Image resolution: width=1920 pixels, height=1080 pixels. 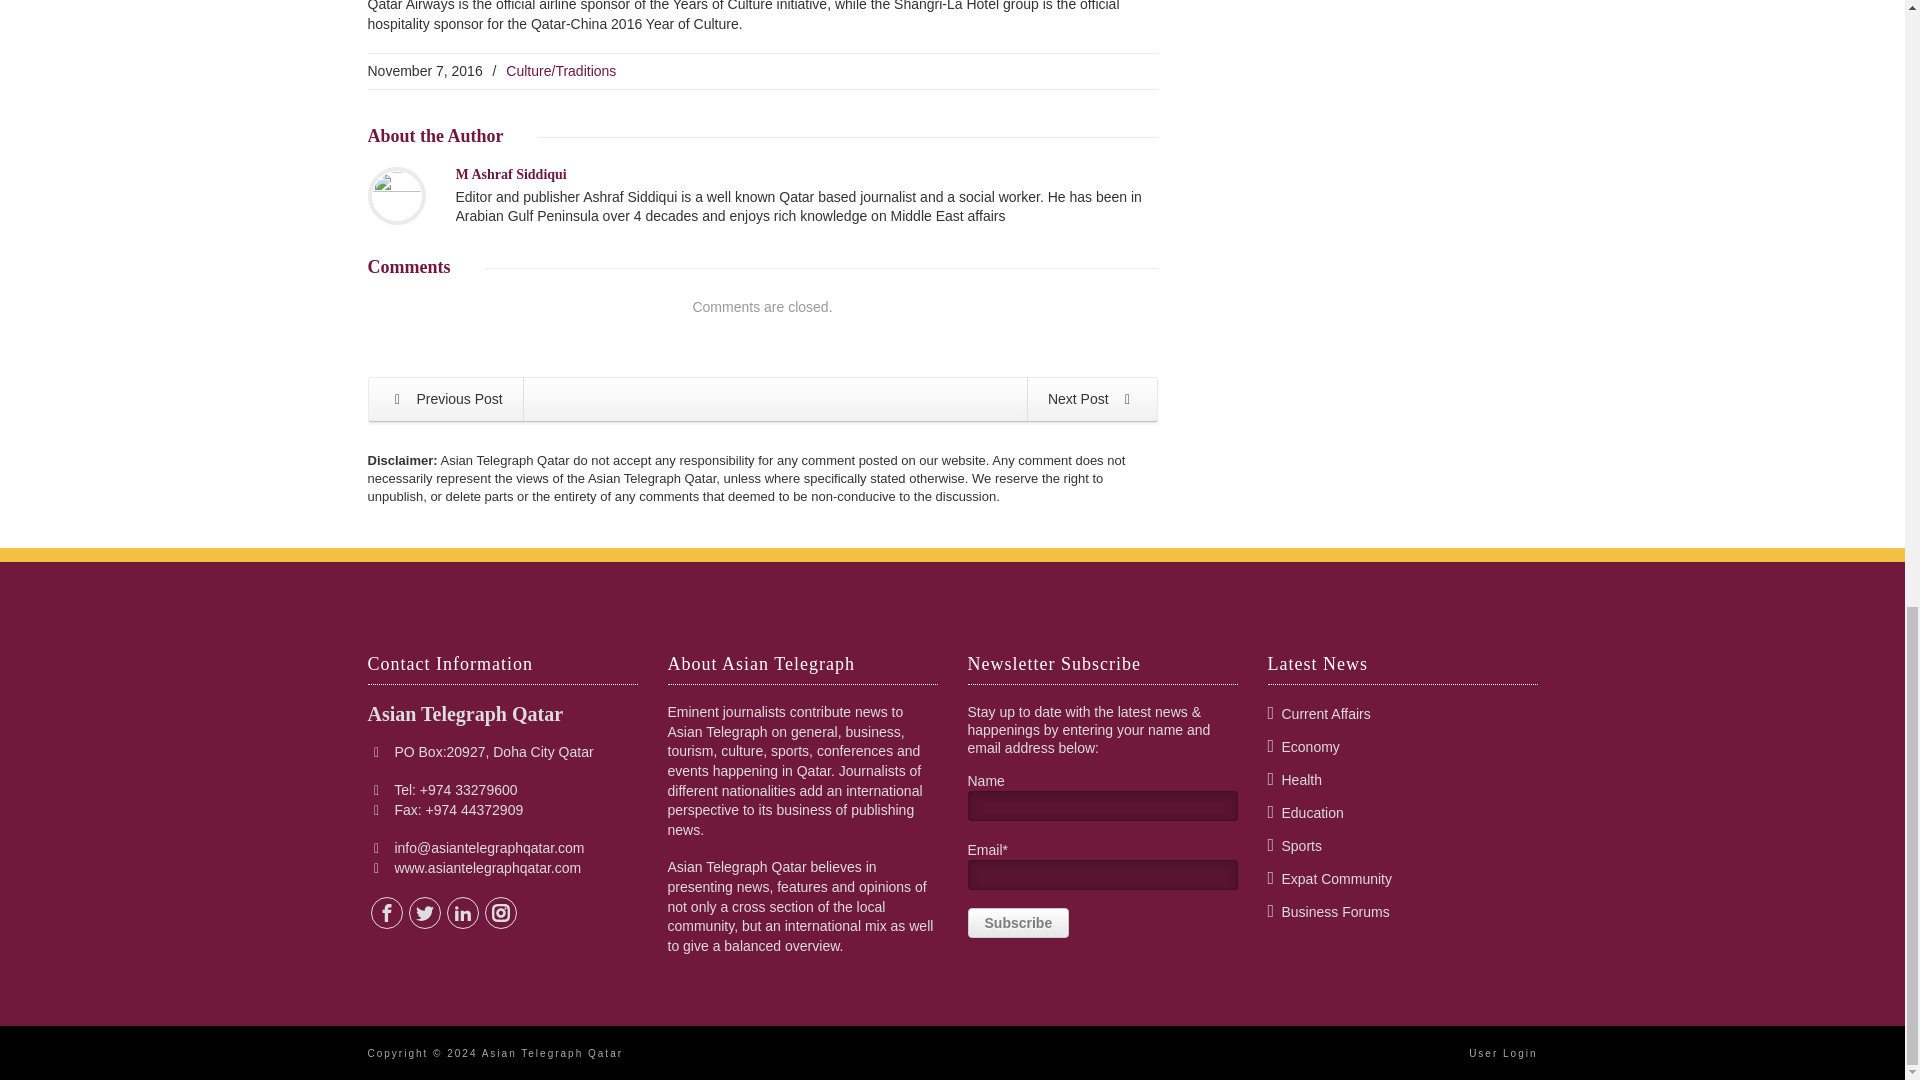 What do you see at coordinates (424, 912) in the screenshot?
I see `Twitter` at bounding box center [424, 912].